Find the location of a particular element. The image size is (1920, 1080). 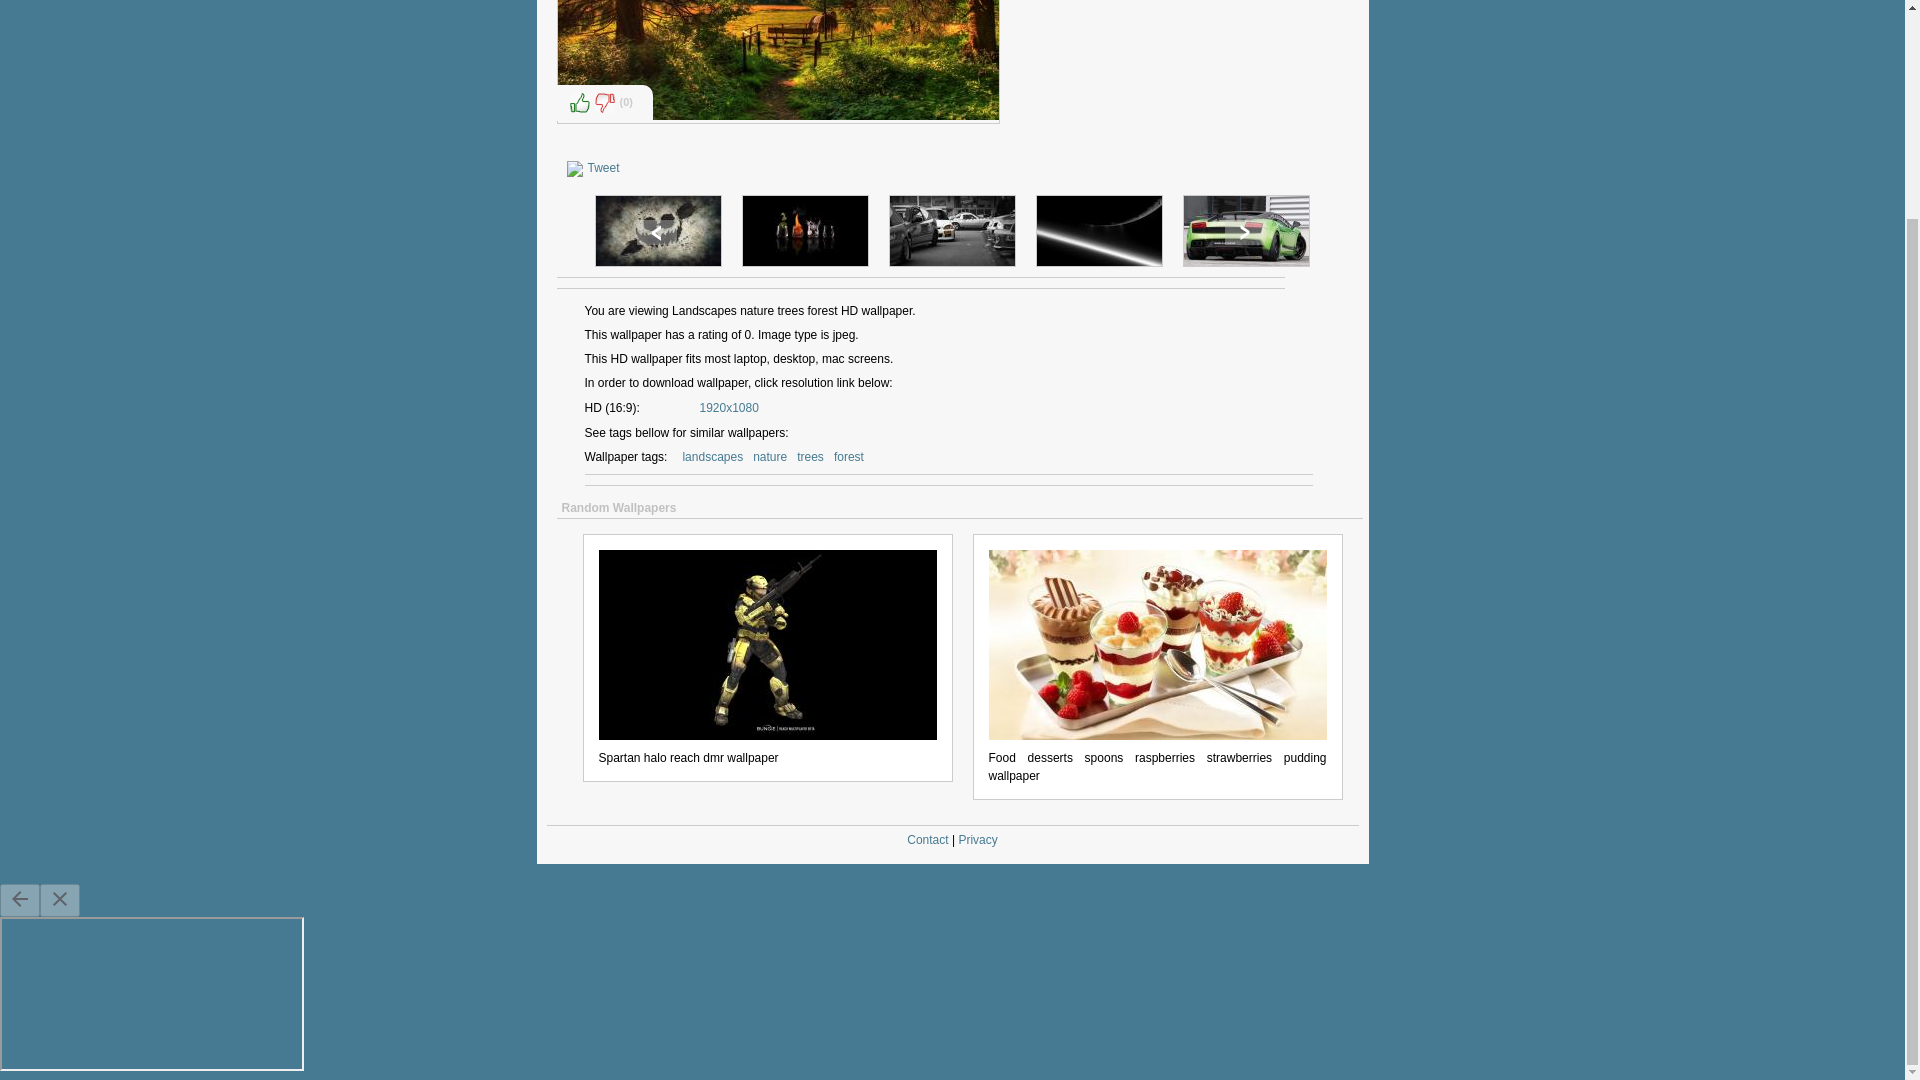

forest wallpapers is located at coordinates (848, 456).